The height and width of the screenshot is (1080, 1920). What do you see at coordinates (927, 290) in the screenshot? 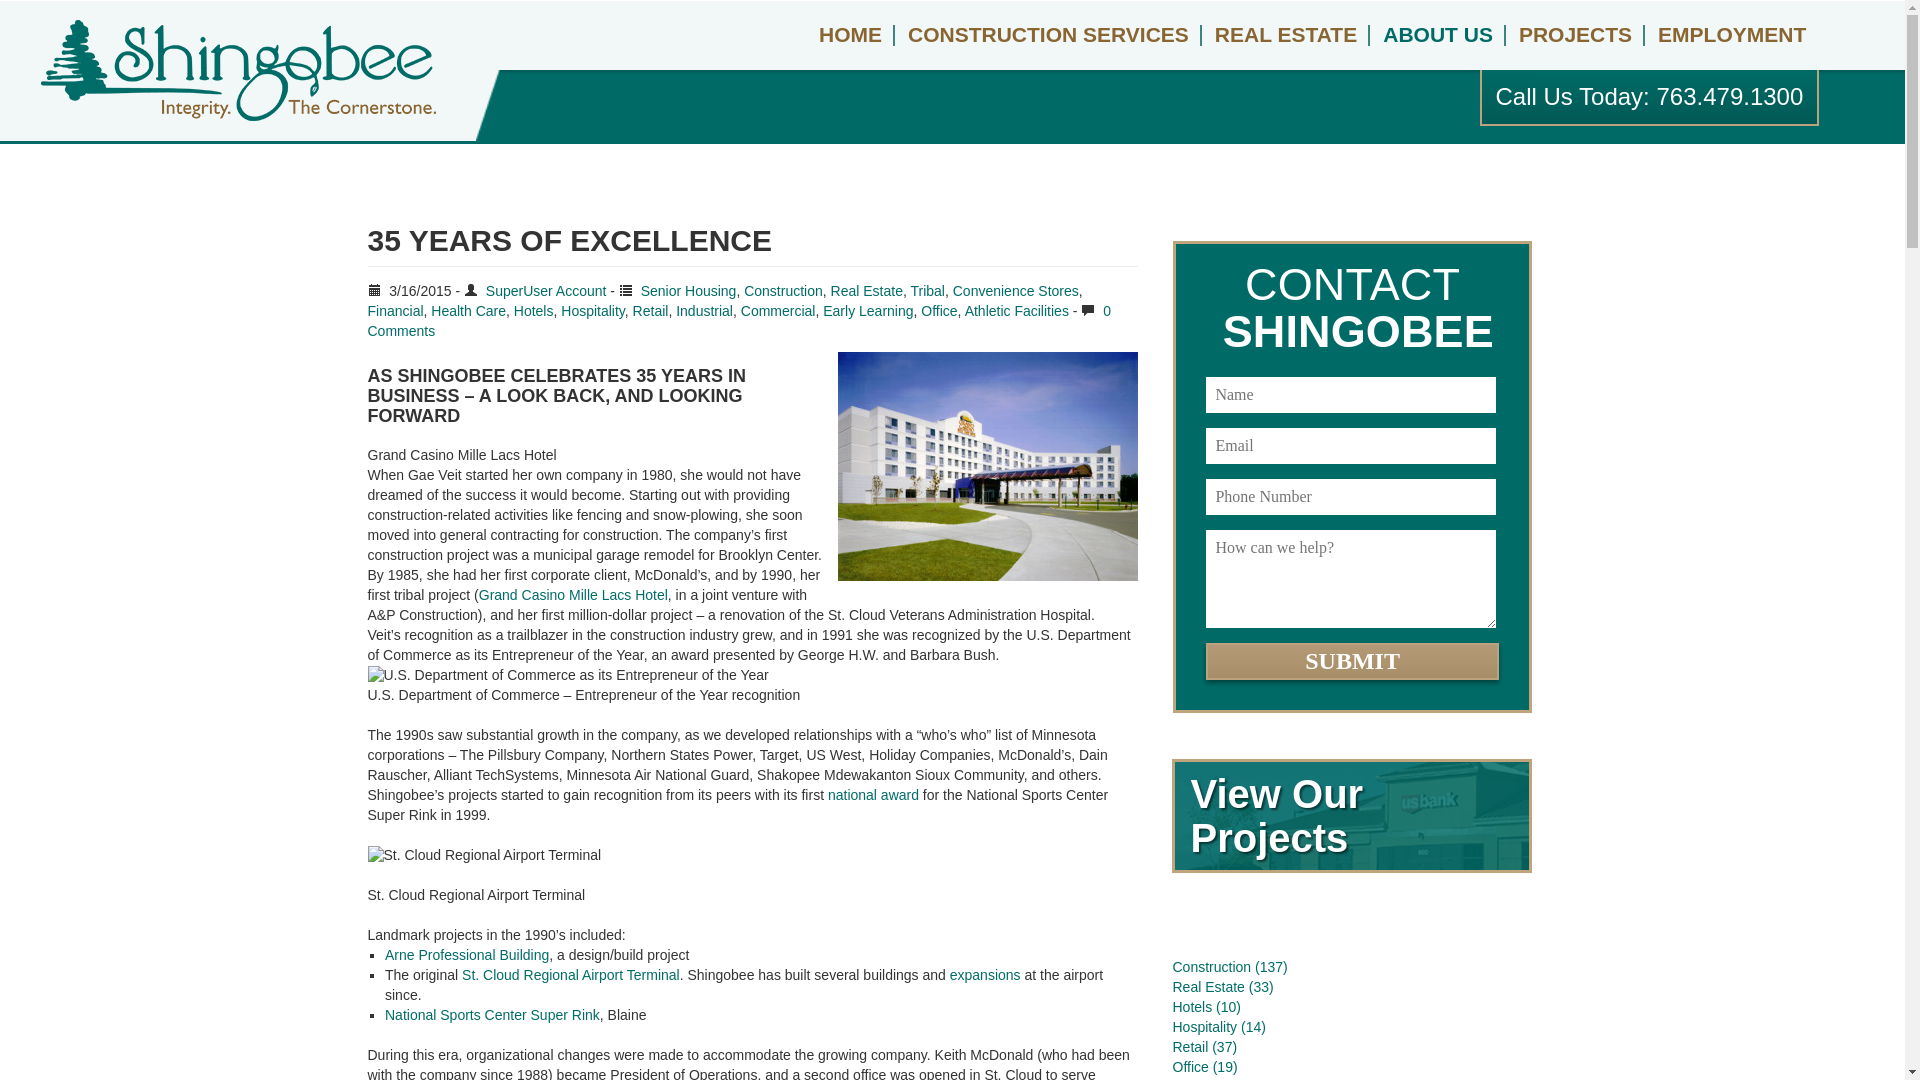
I see `View all posts in Tribal` at bounding box center [927, 290].